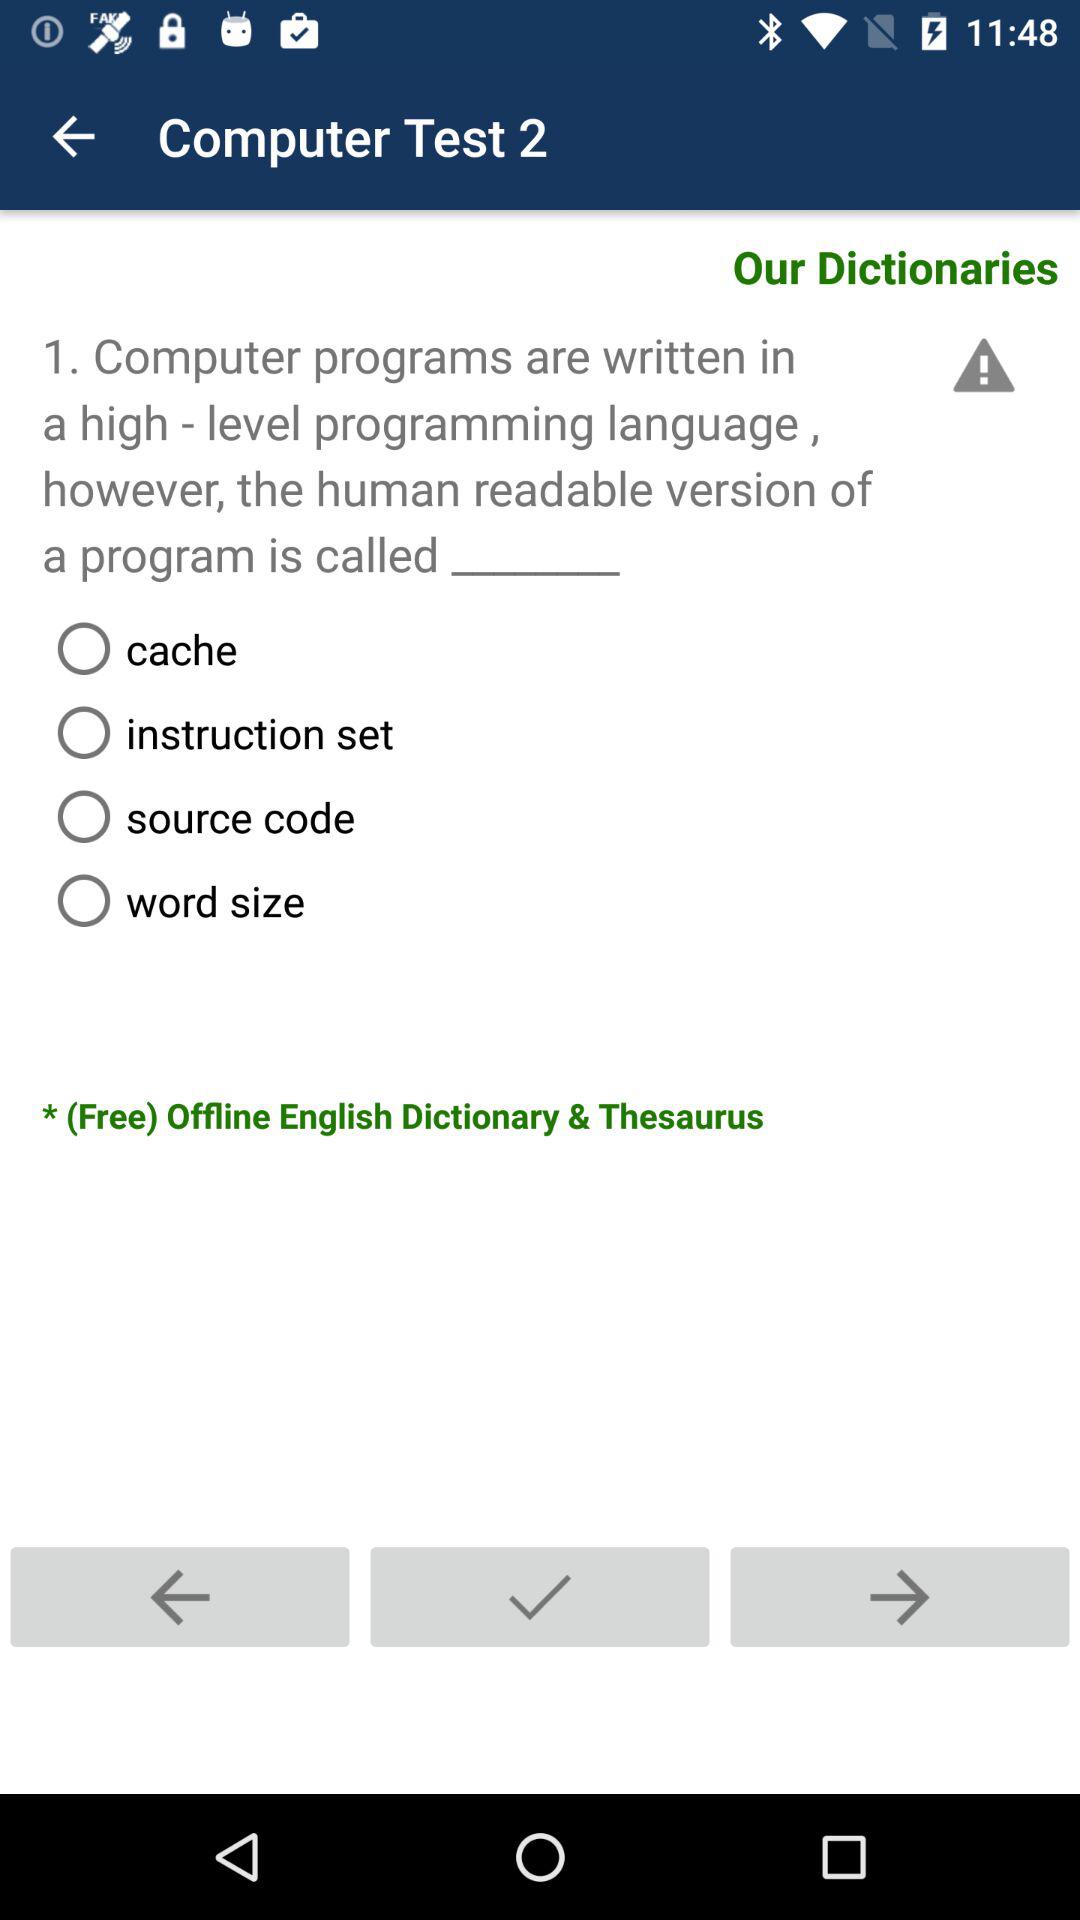 Image resolution: width=1080 pixels, height=1920 pixels. What do you see at coordinates (561, 732) in the screenshot?
I see `choose instruction set` at bounding box center [561, 732].